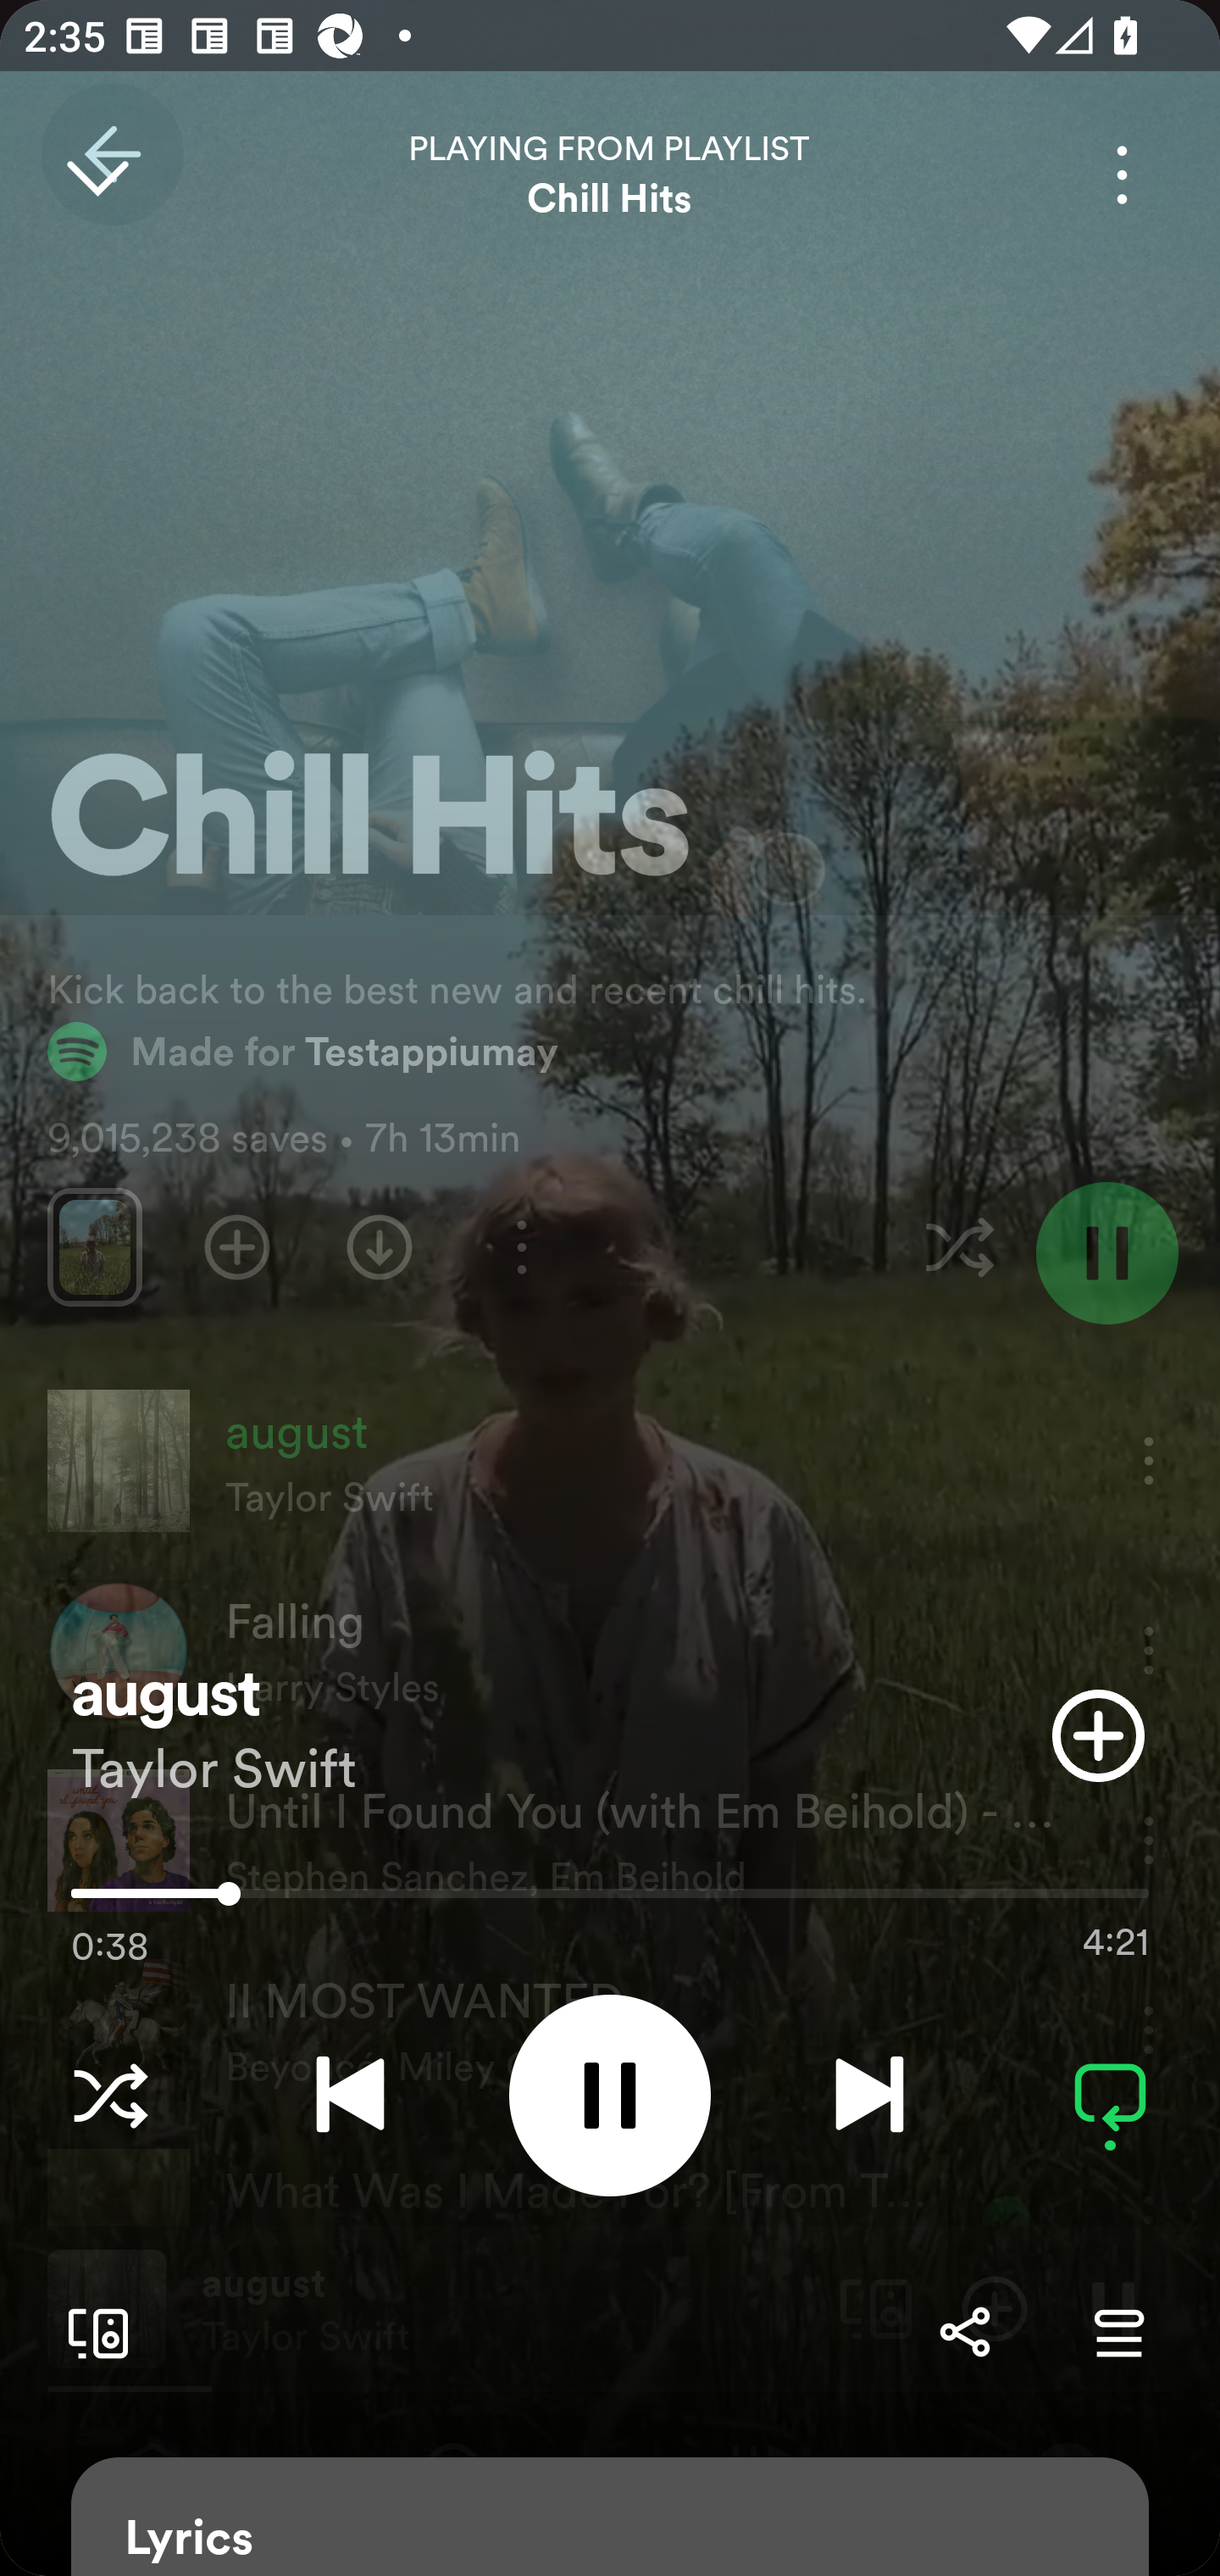 This screenshot has width=1220, height=2576. Describe the element at coordinates (91, 2332) in the screenshot. I see `Connect to a device. Opens the devices menu` at that location.